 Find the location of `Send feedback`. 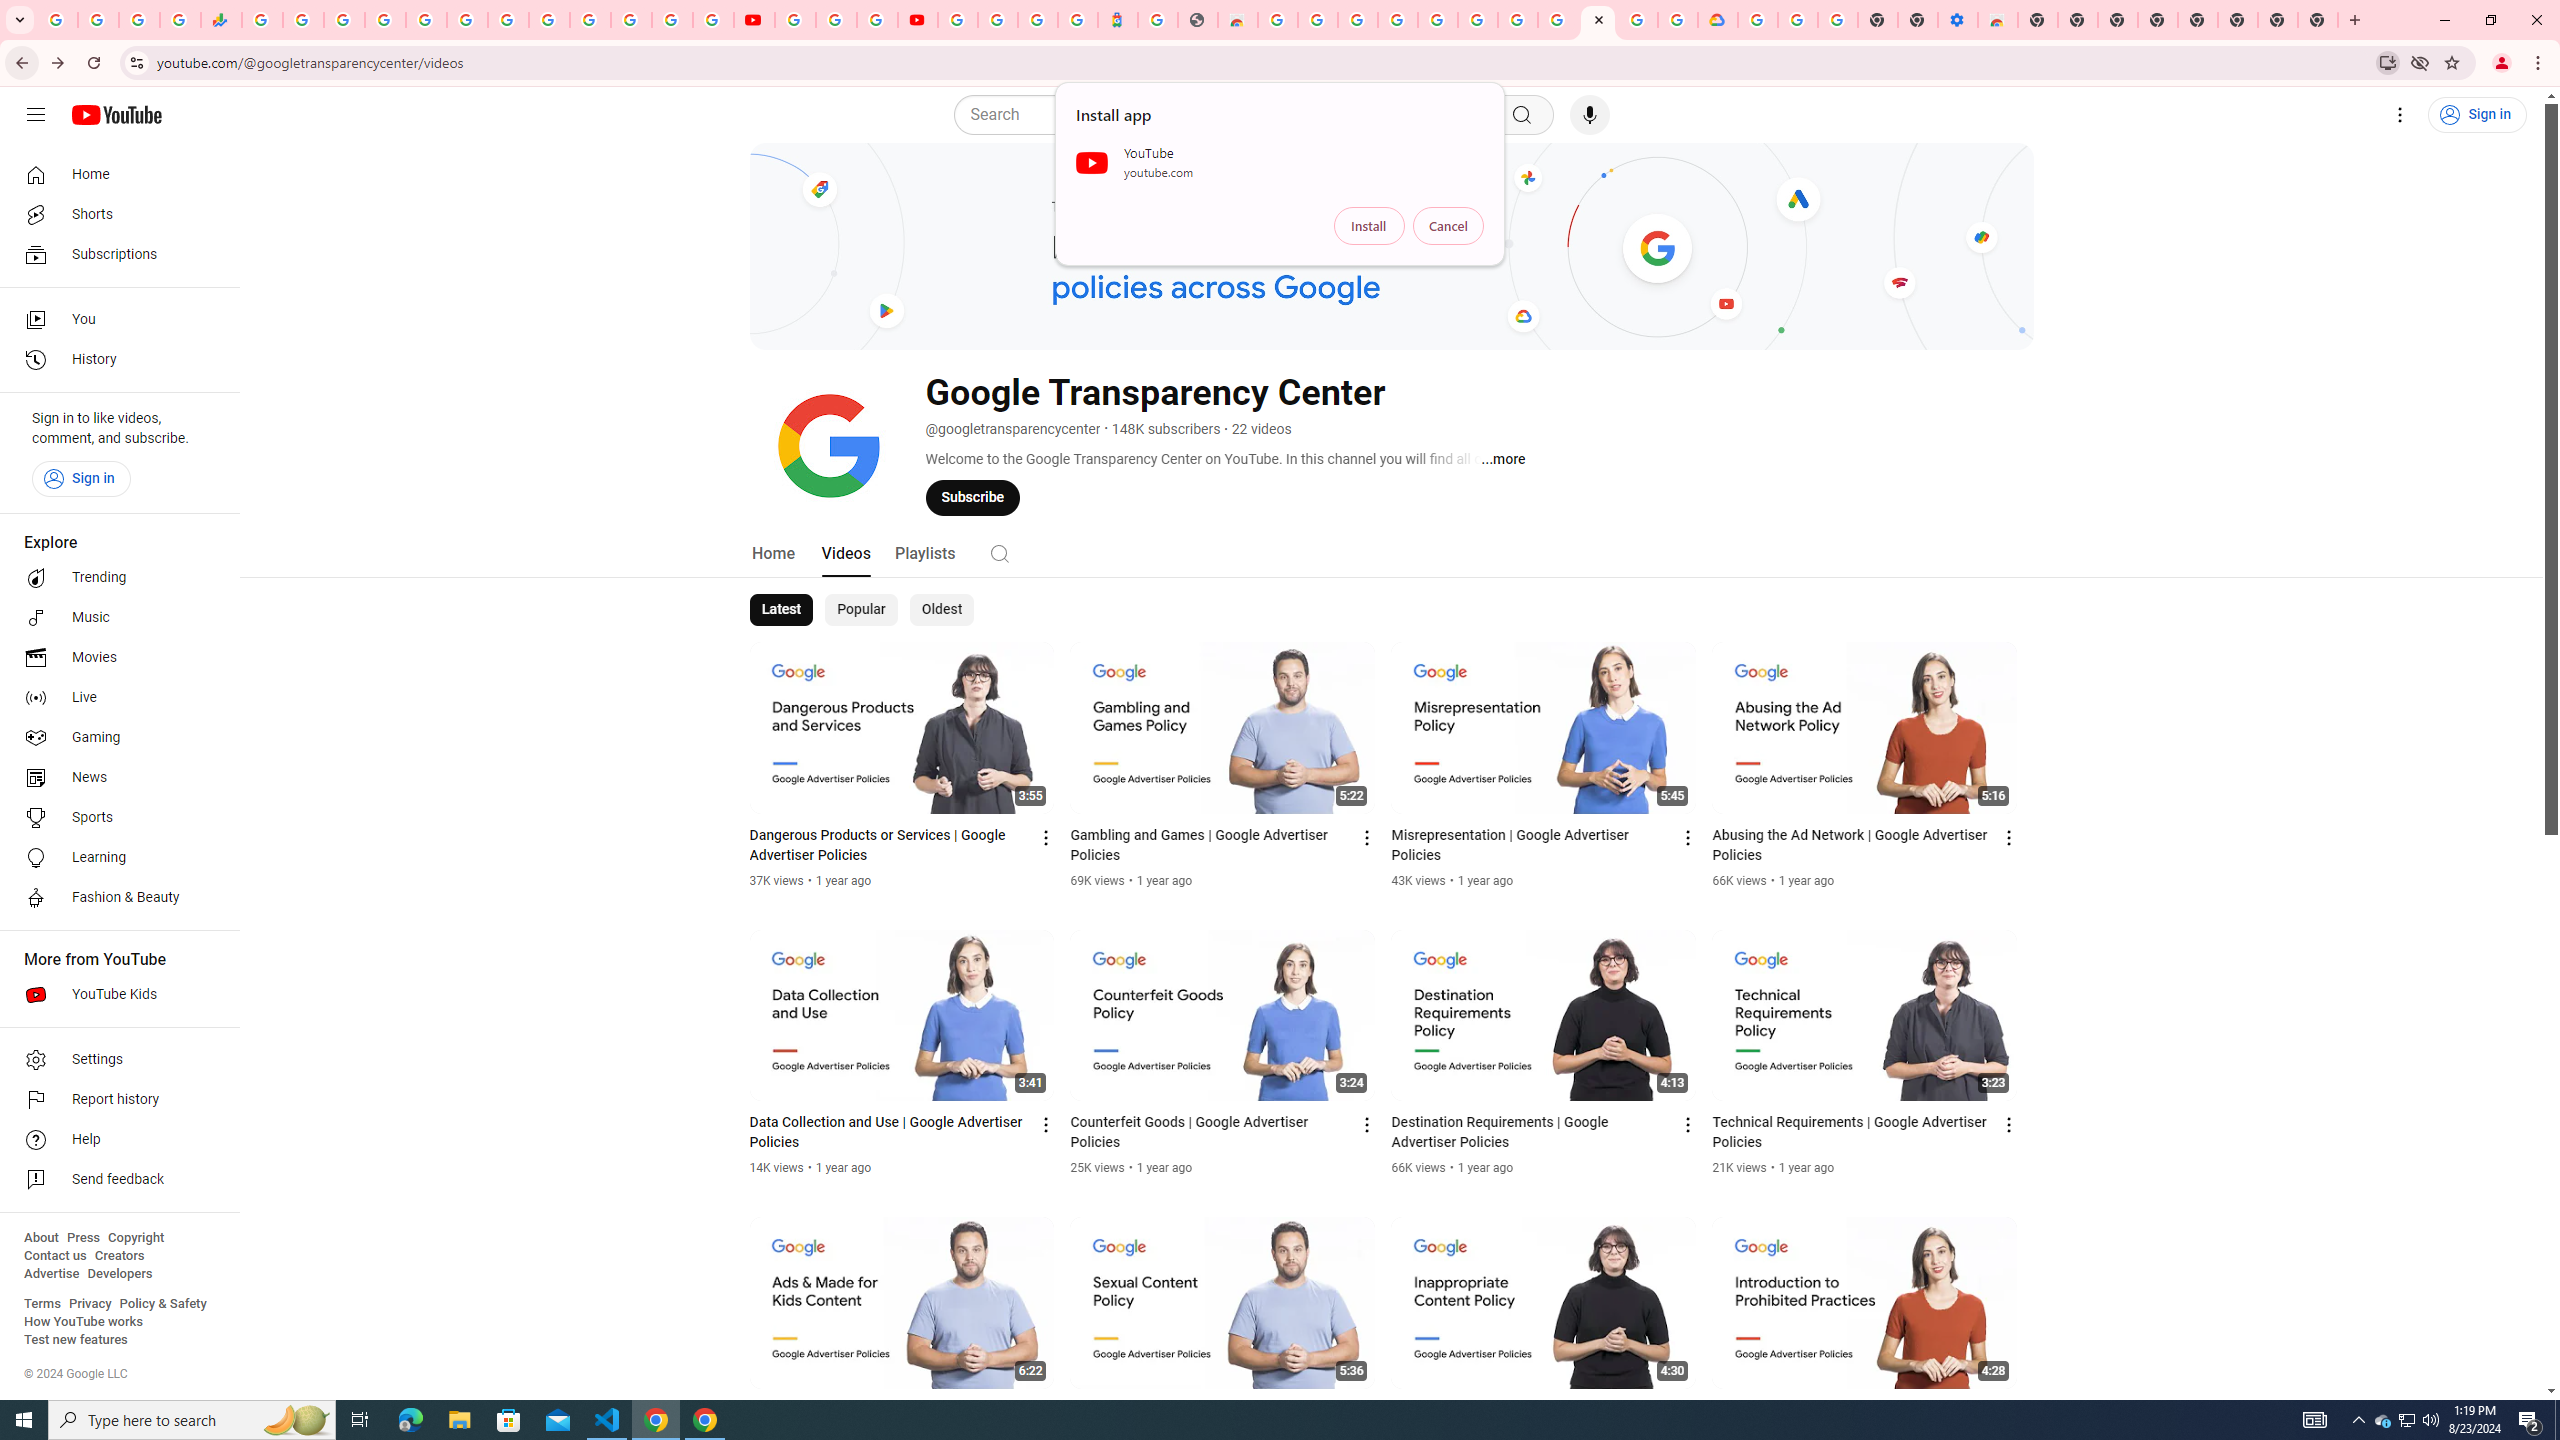

Send feedback is located at coordinates (114, 1180).